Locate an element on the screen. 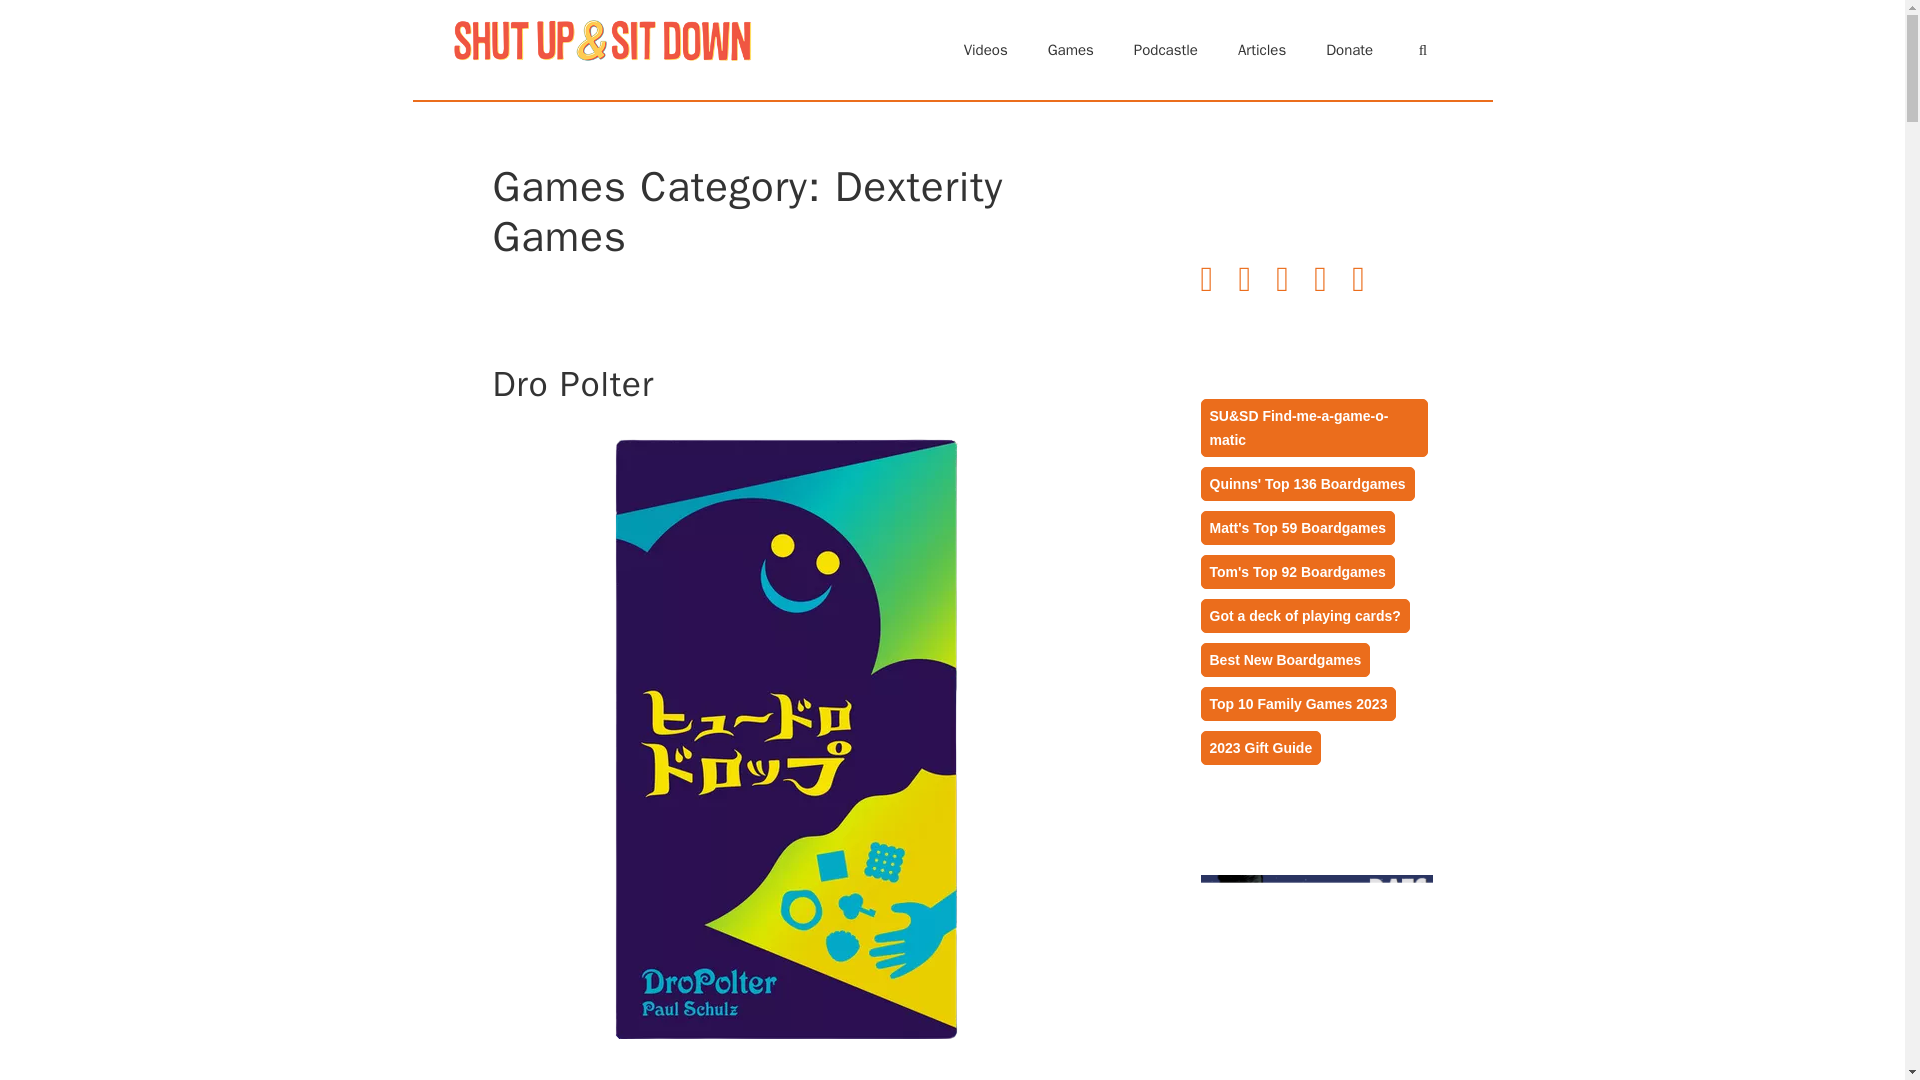 The image size is (1920, 1080). Games is located at coordinates (1070, 50).